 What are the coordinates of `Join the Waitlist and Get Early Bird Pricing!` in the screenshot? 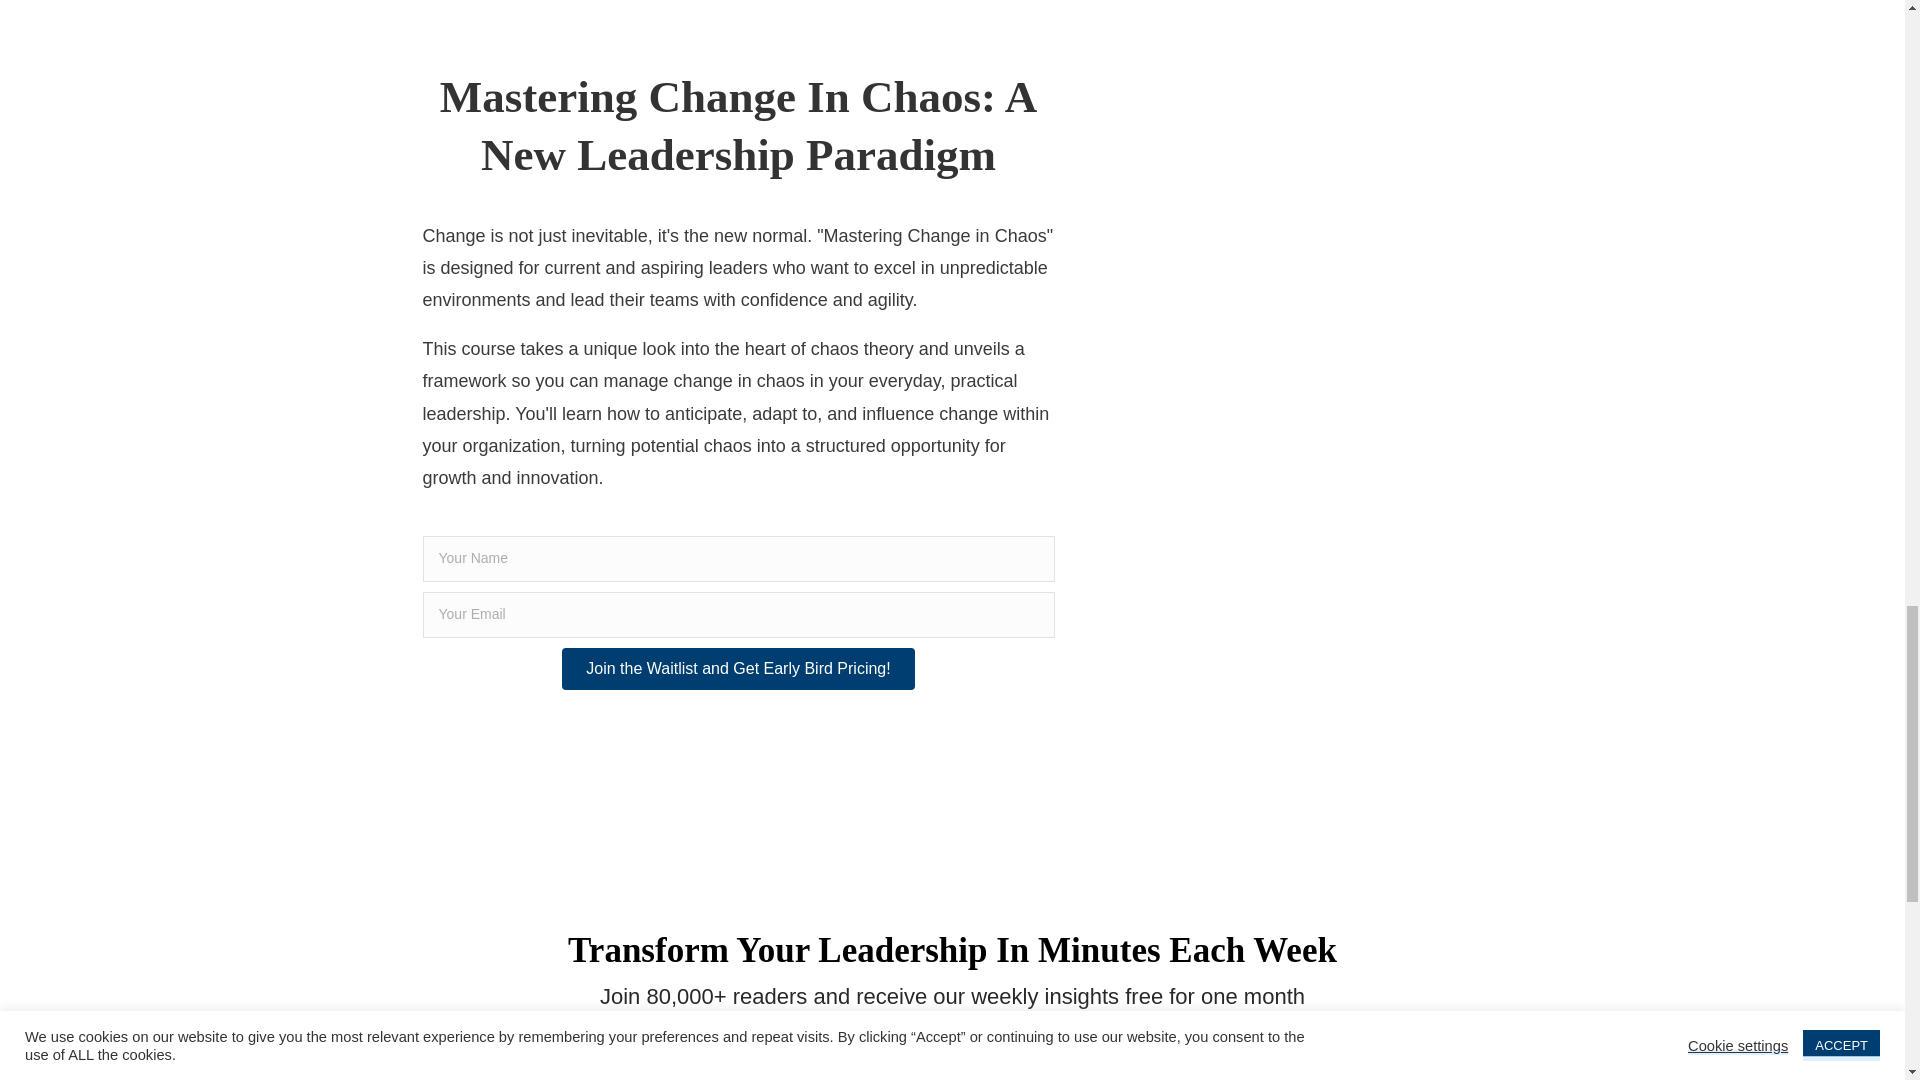 It's located at (738, 669).